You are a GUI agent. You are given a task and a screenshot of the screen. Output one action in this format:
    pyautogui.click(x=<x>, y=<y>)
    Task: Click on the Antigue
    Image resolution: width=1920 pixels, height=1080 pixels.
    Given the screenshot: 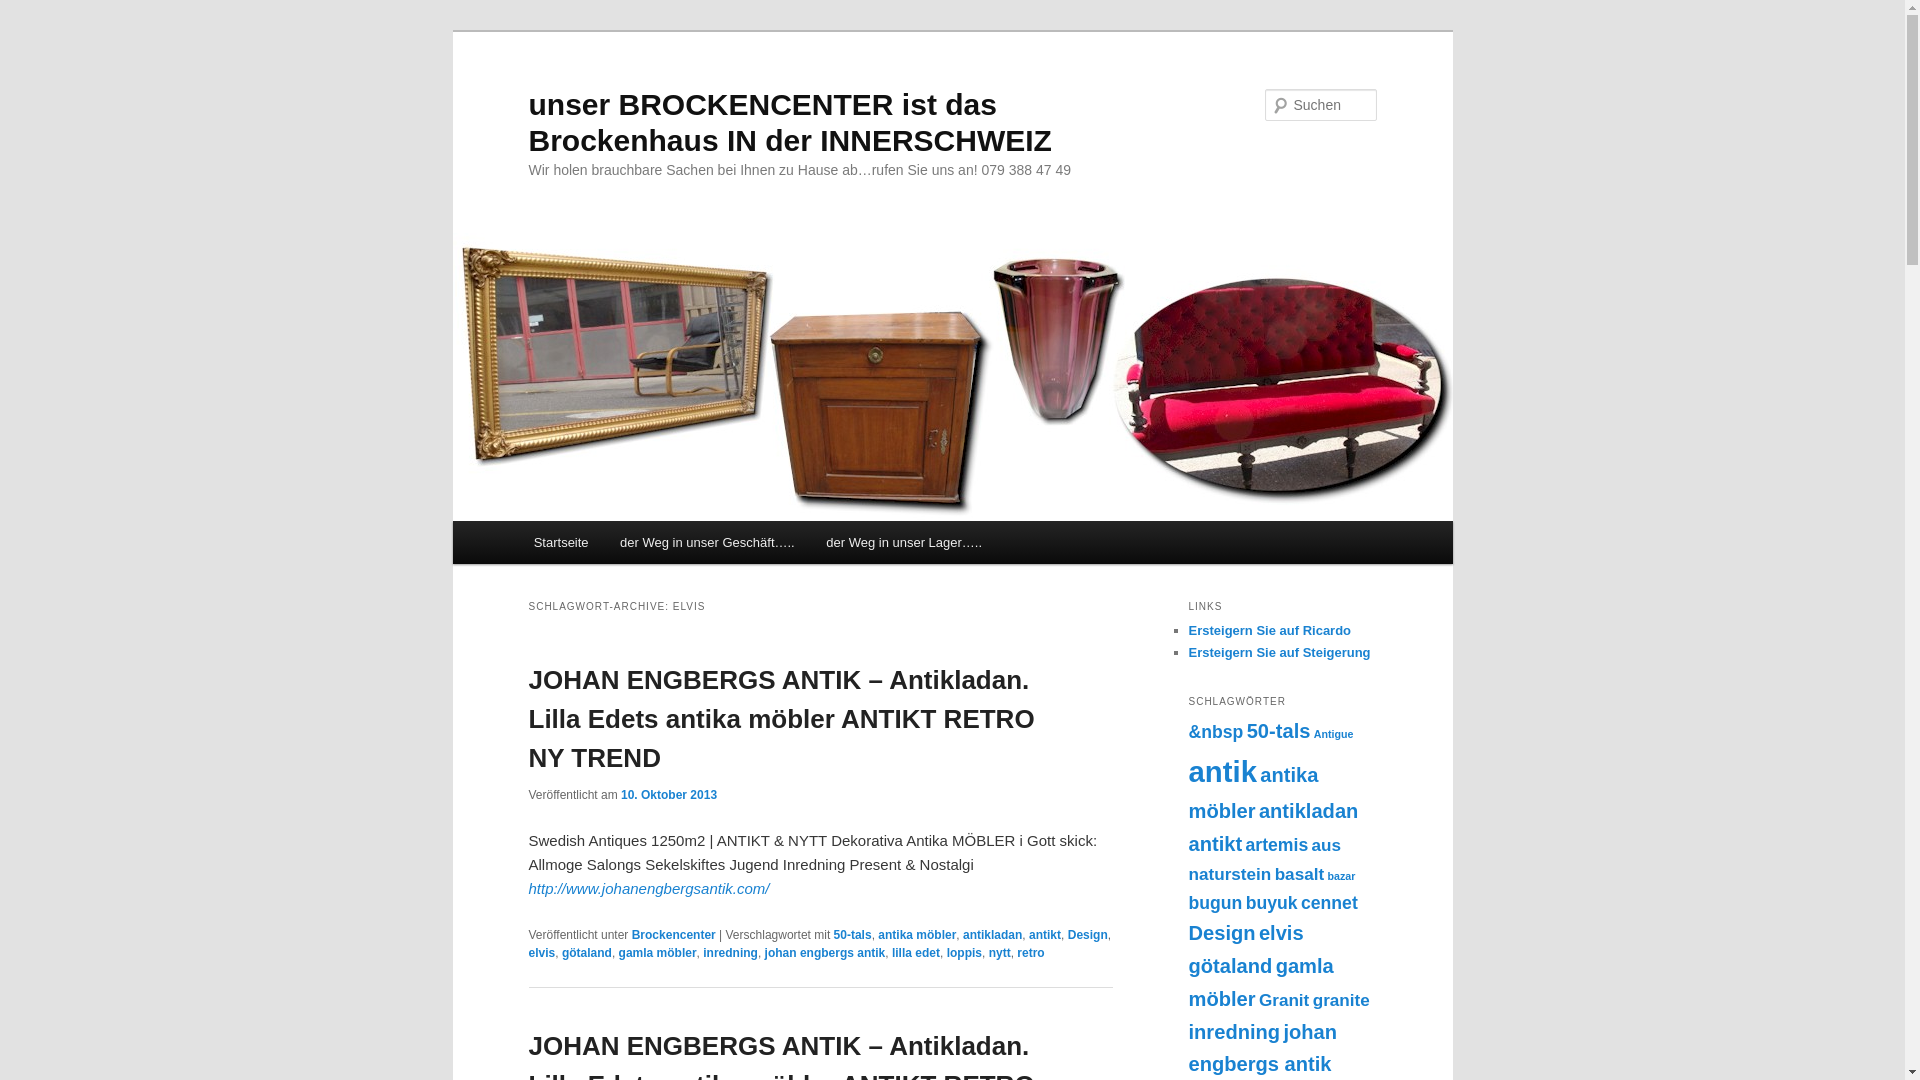 What is the action you would take?
    pyautogui.click(x=1334, y=734)
    